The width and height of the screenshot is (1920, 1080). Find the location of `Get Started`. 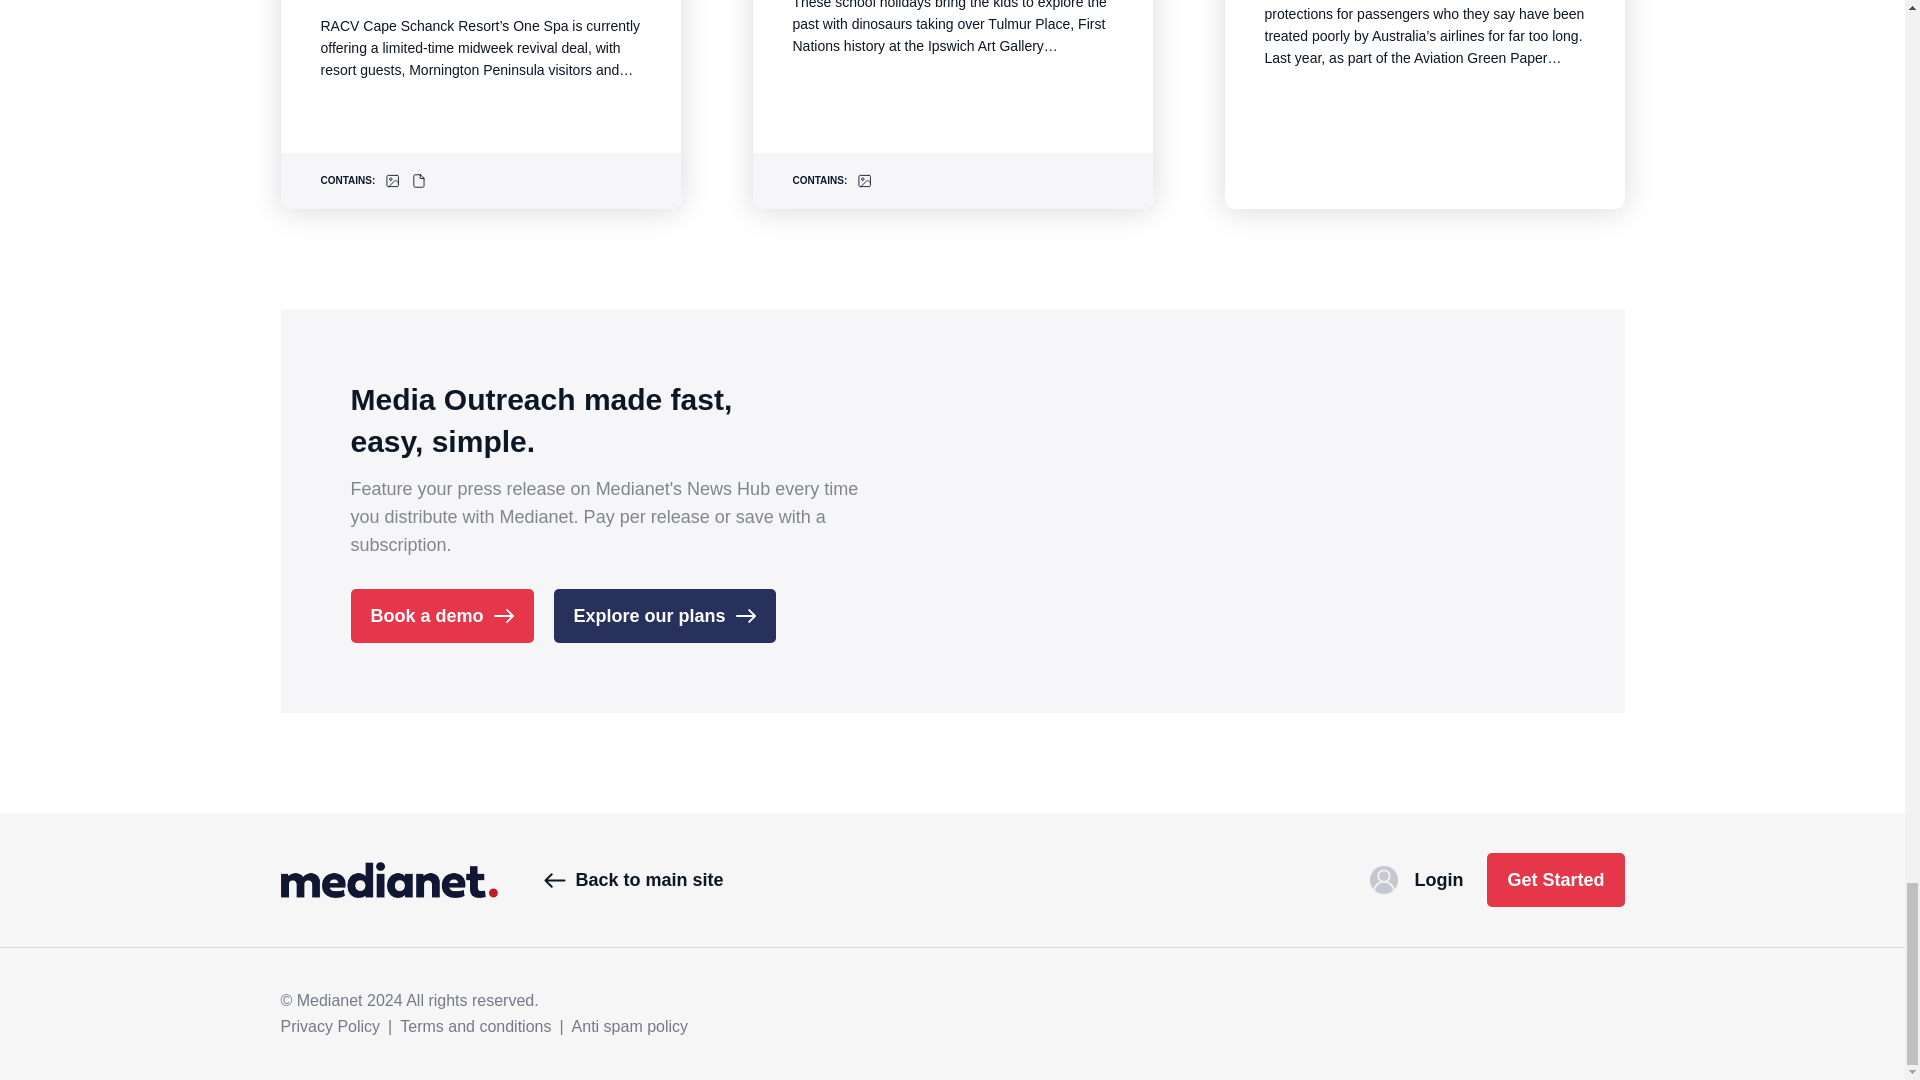

Get Started is located at coordinates (1555, 880).